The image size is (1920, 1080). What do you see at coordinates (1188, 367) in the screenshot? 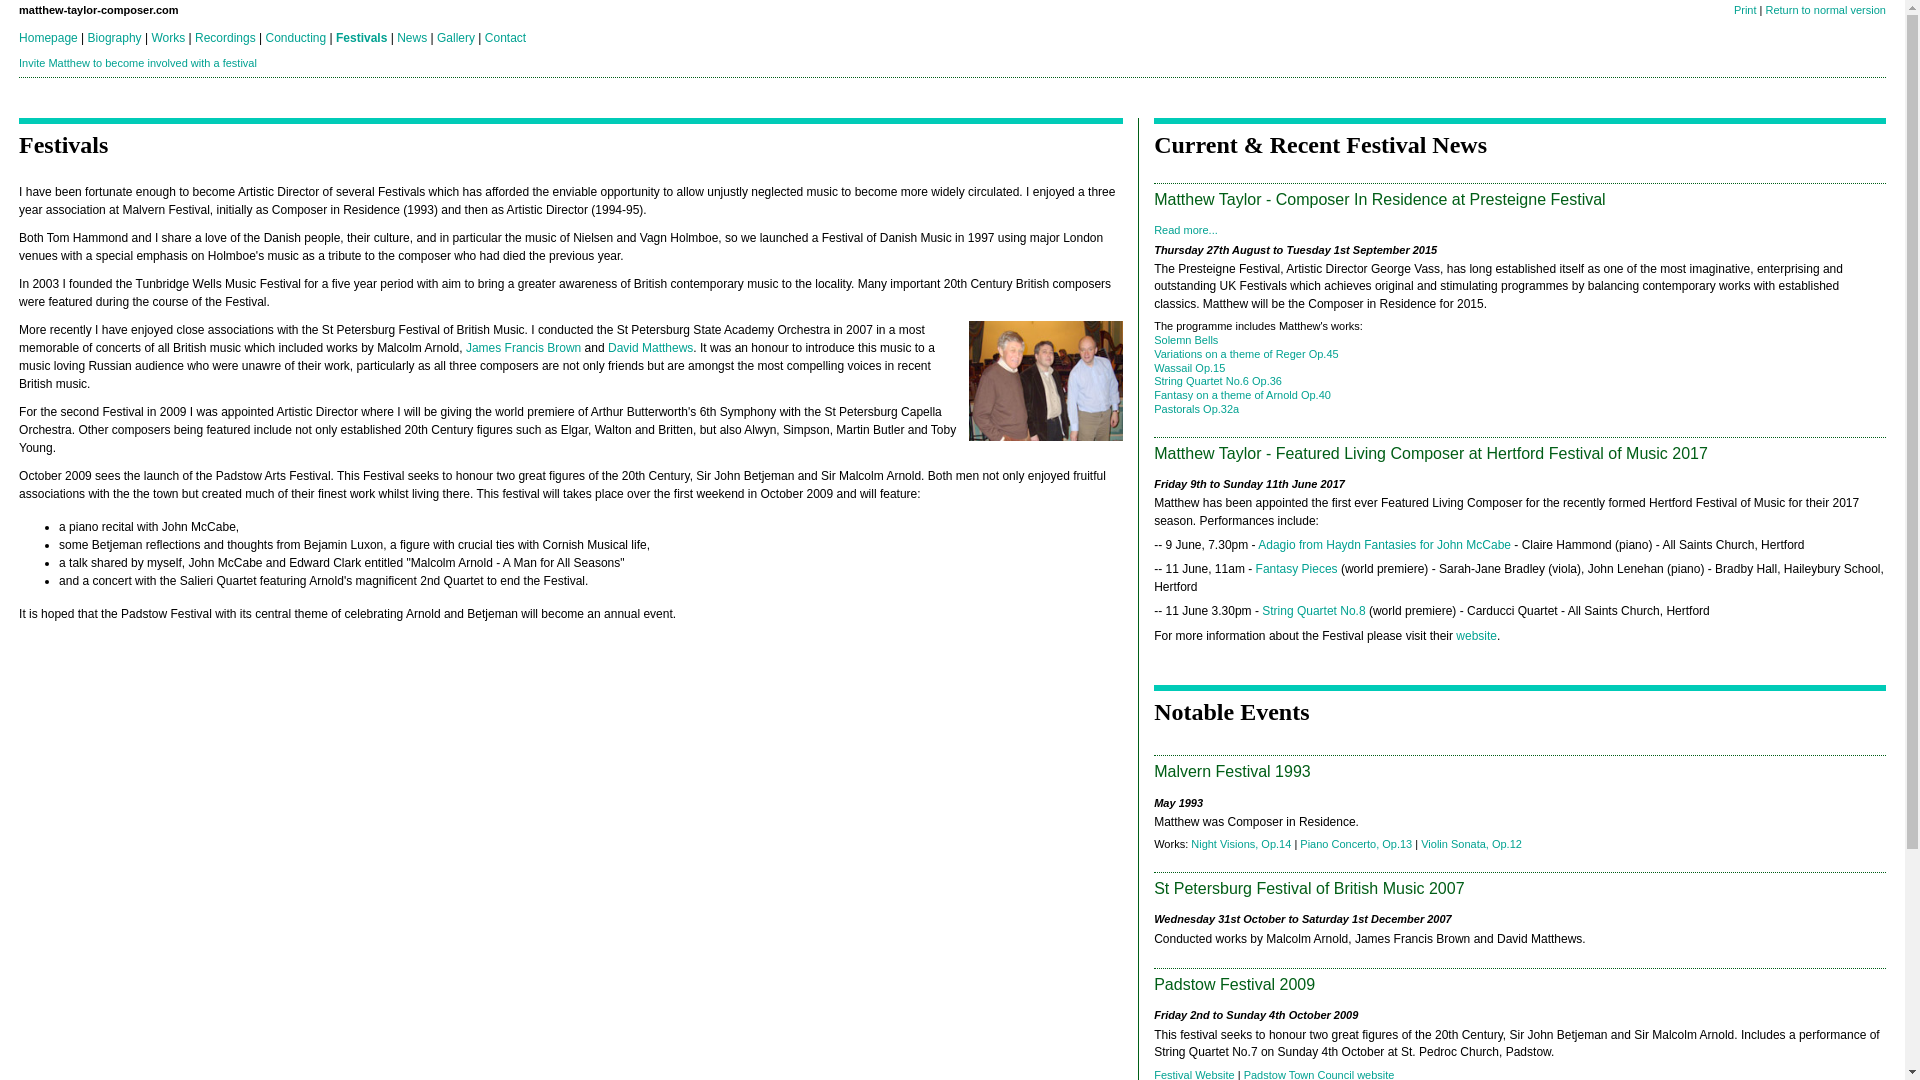
I see `Wassail Op.15` at bounding box center [1188, 367].